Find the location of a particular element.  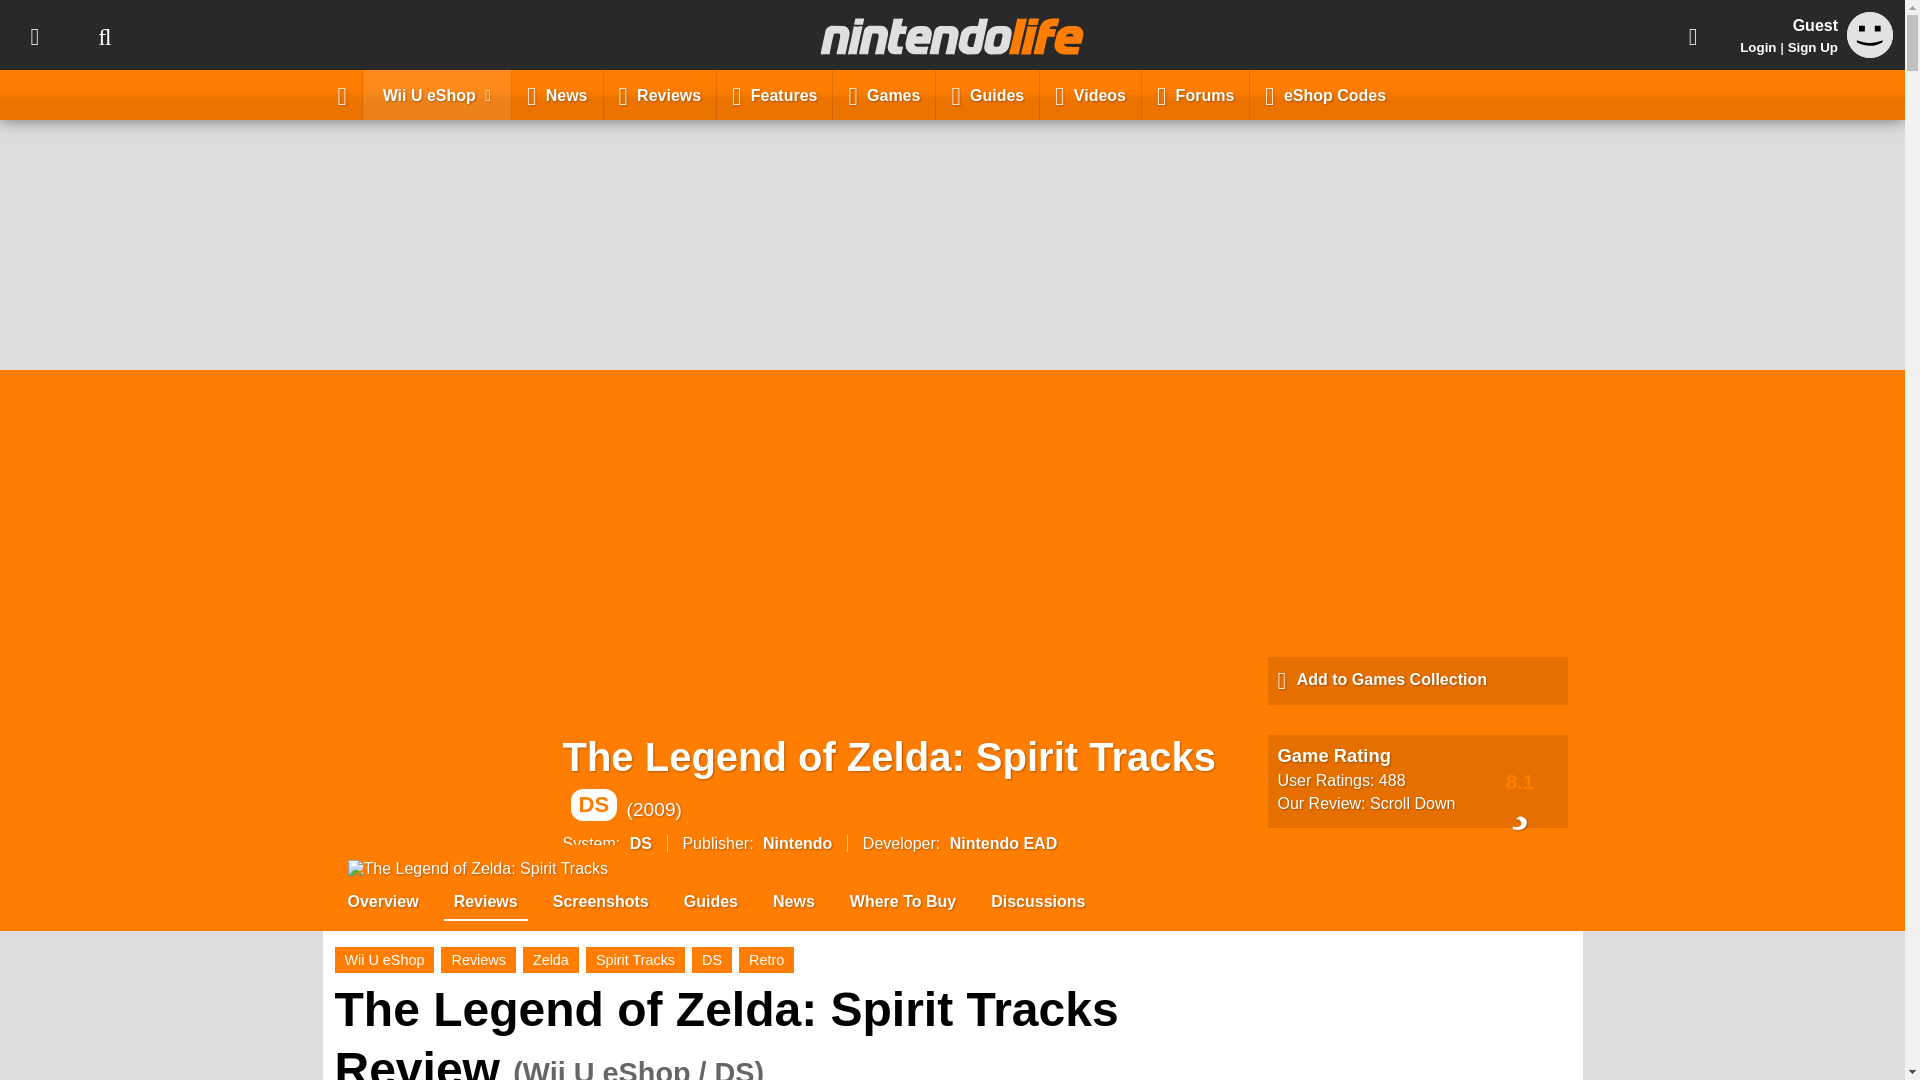

News is located at coordinates (557, 94).